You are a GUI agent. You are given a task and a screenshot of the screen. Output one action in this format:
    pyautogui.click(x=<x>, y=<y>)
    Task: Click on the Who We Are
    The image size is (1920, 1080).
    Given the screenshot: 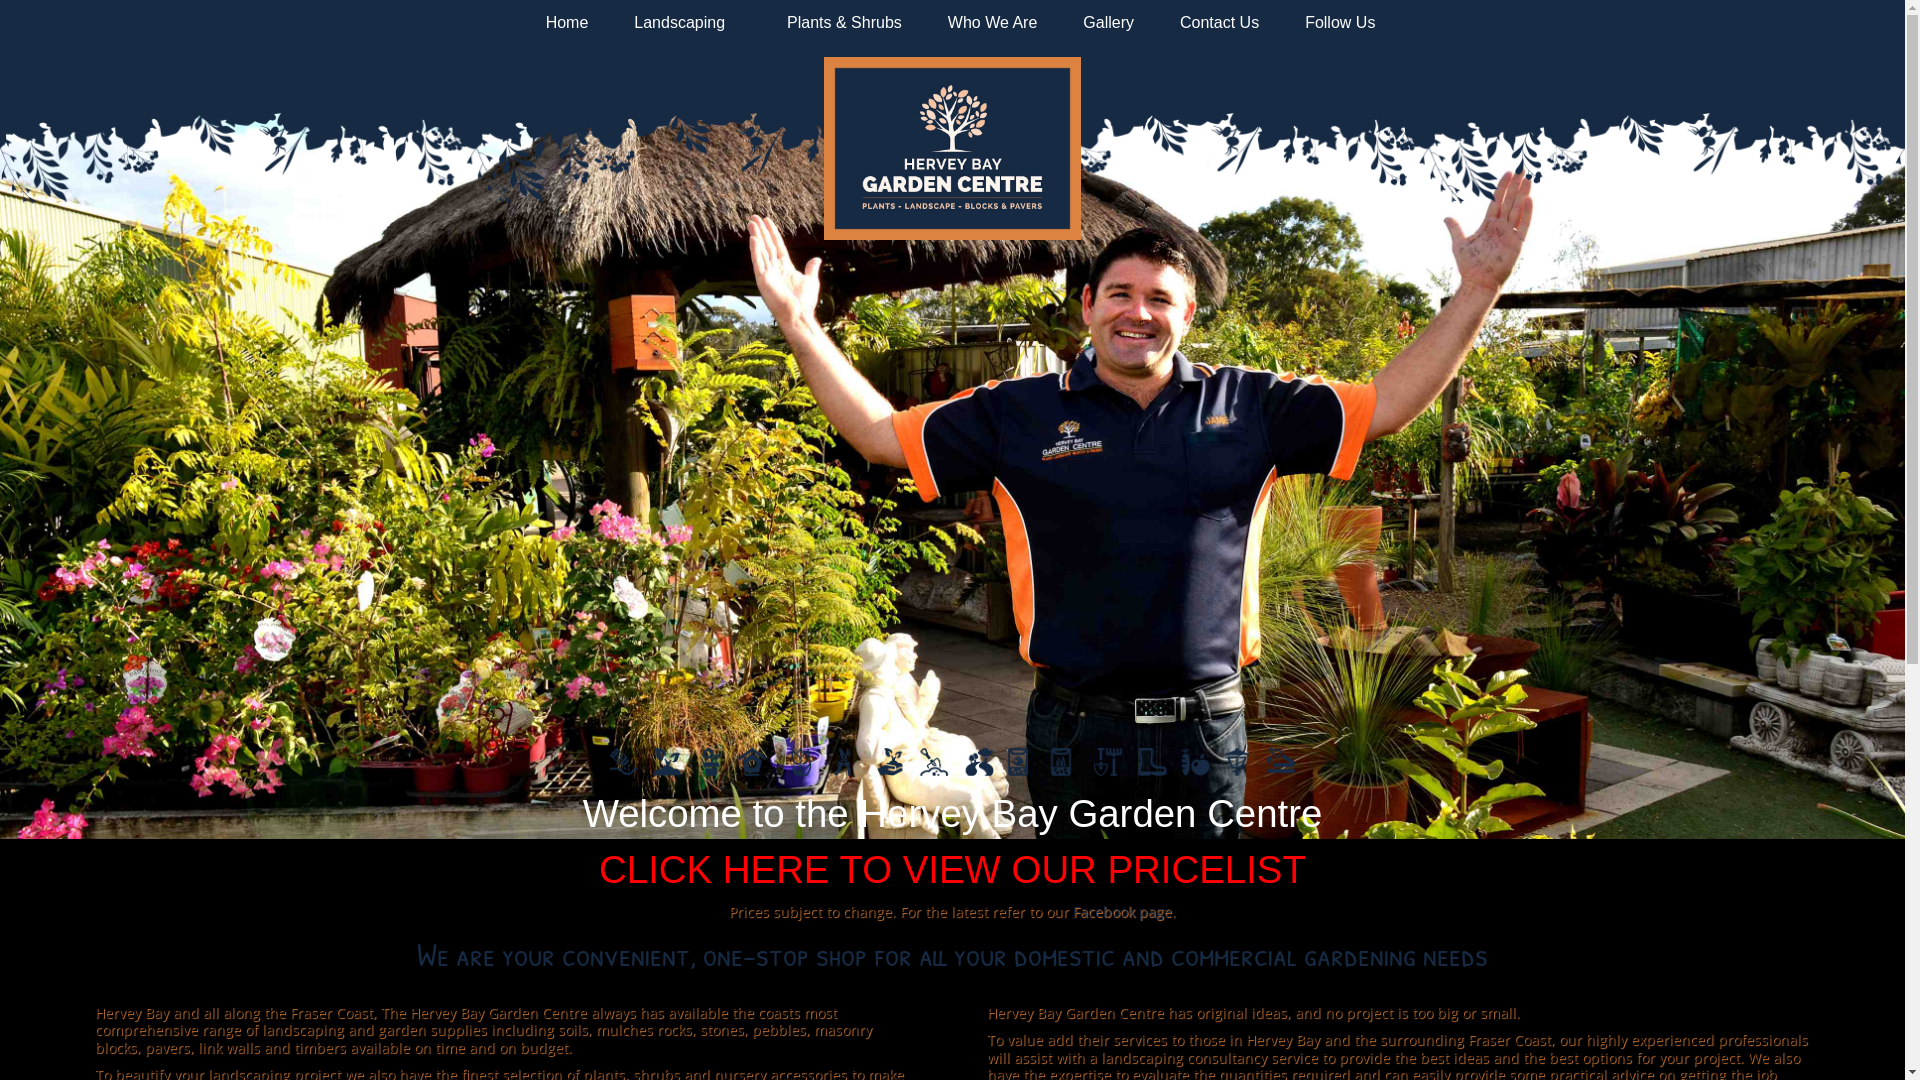 What is the action you would take?
    pyautogui.click(x=985, y=23)
    